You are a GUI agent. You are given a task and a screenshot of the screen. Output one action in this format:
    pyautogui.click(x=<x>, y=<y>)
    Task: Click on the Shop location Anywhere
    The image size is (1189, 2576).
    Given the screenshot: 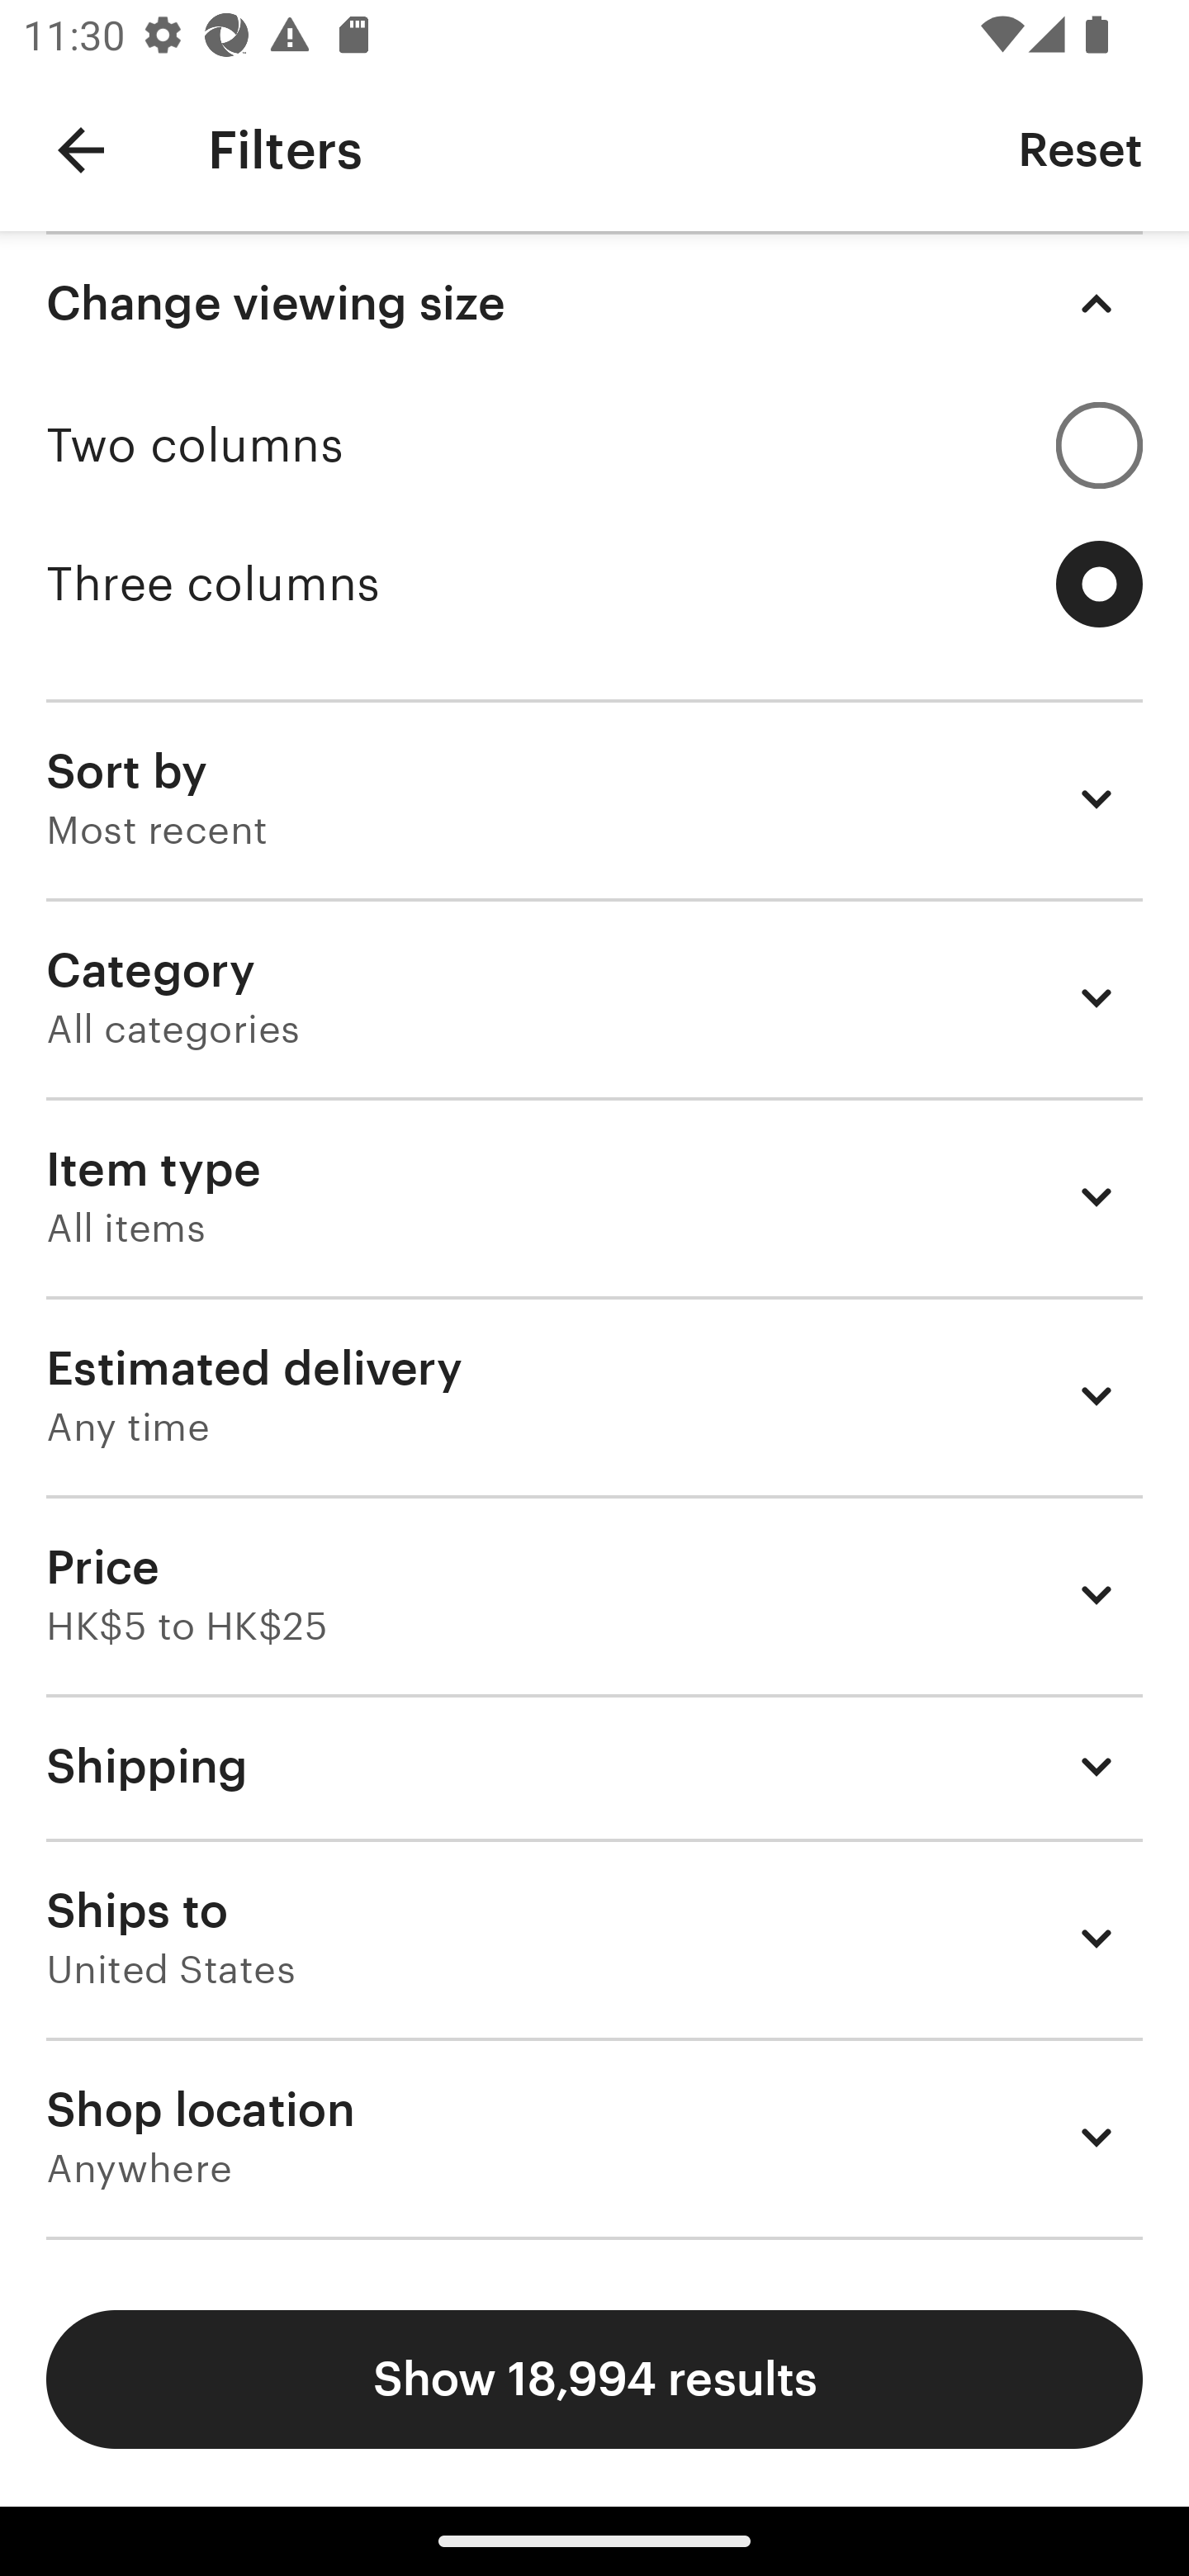 What is the action you would take?
    pyautogui.click(x=594, y=2137)
    